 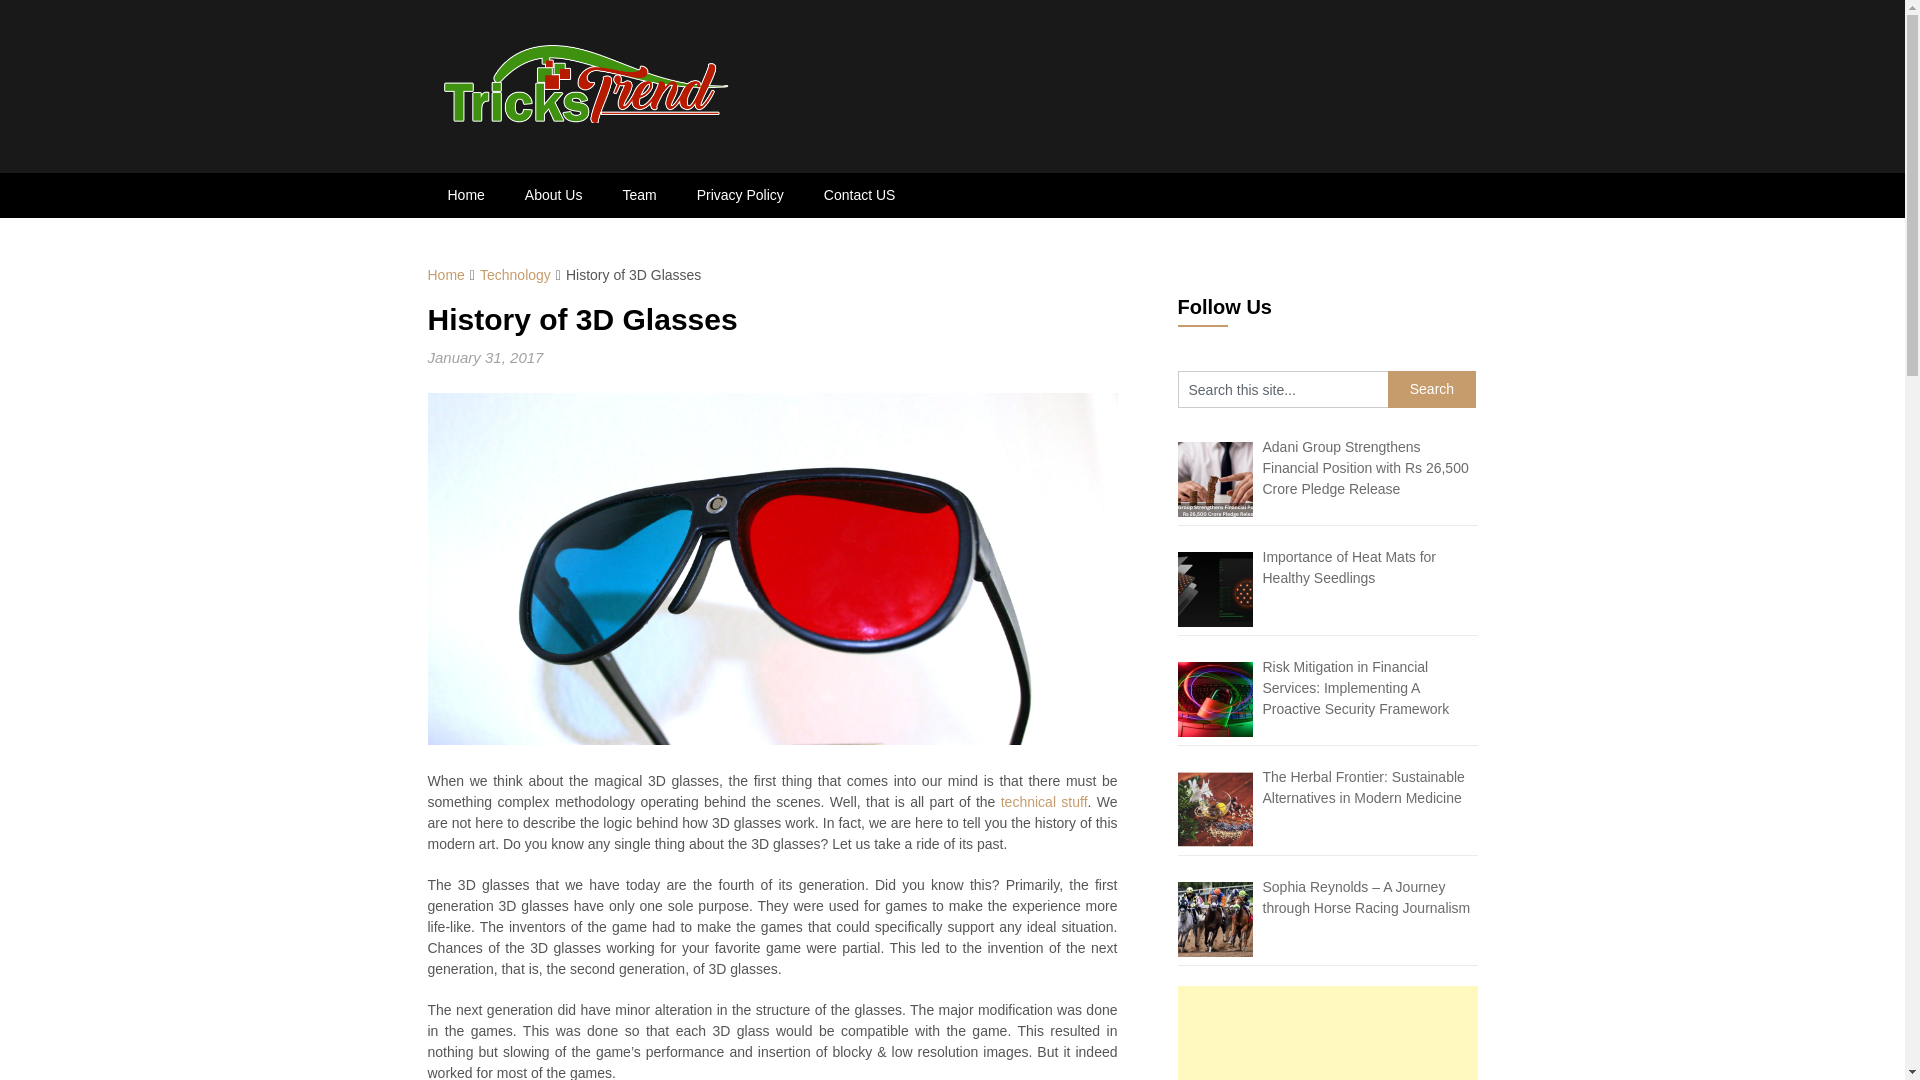 I want to click on Home, so click(x=466, y=195).